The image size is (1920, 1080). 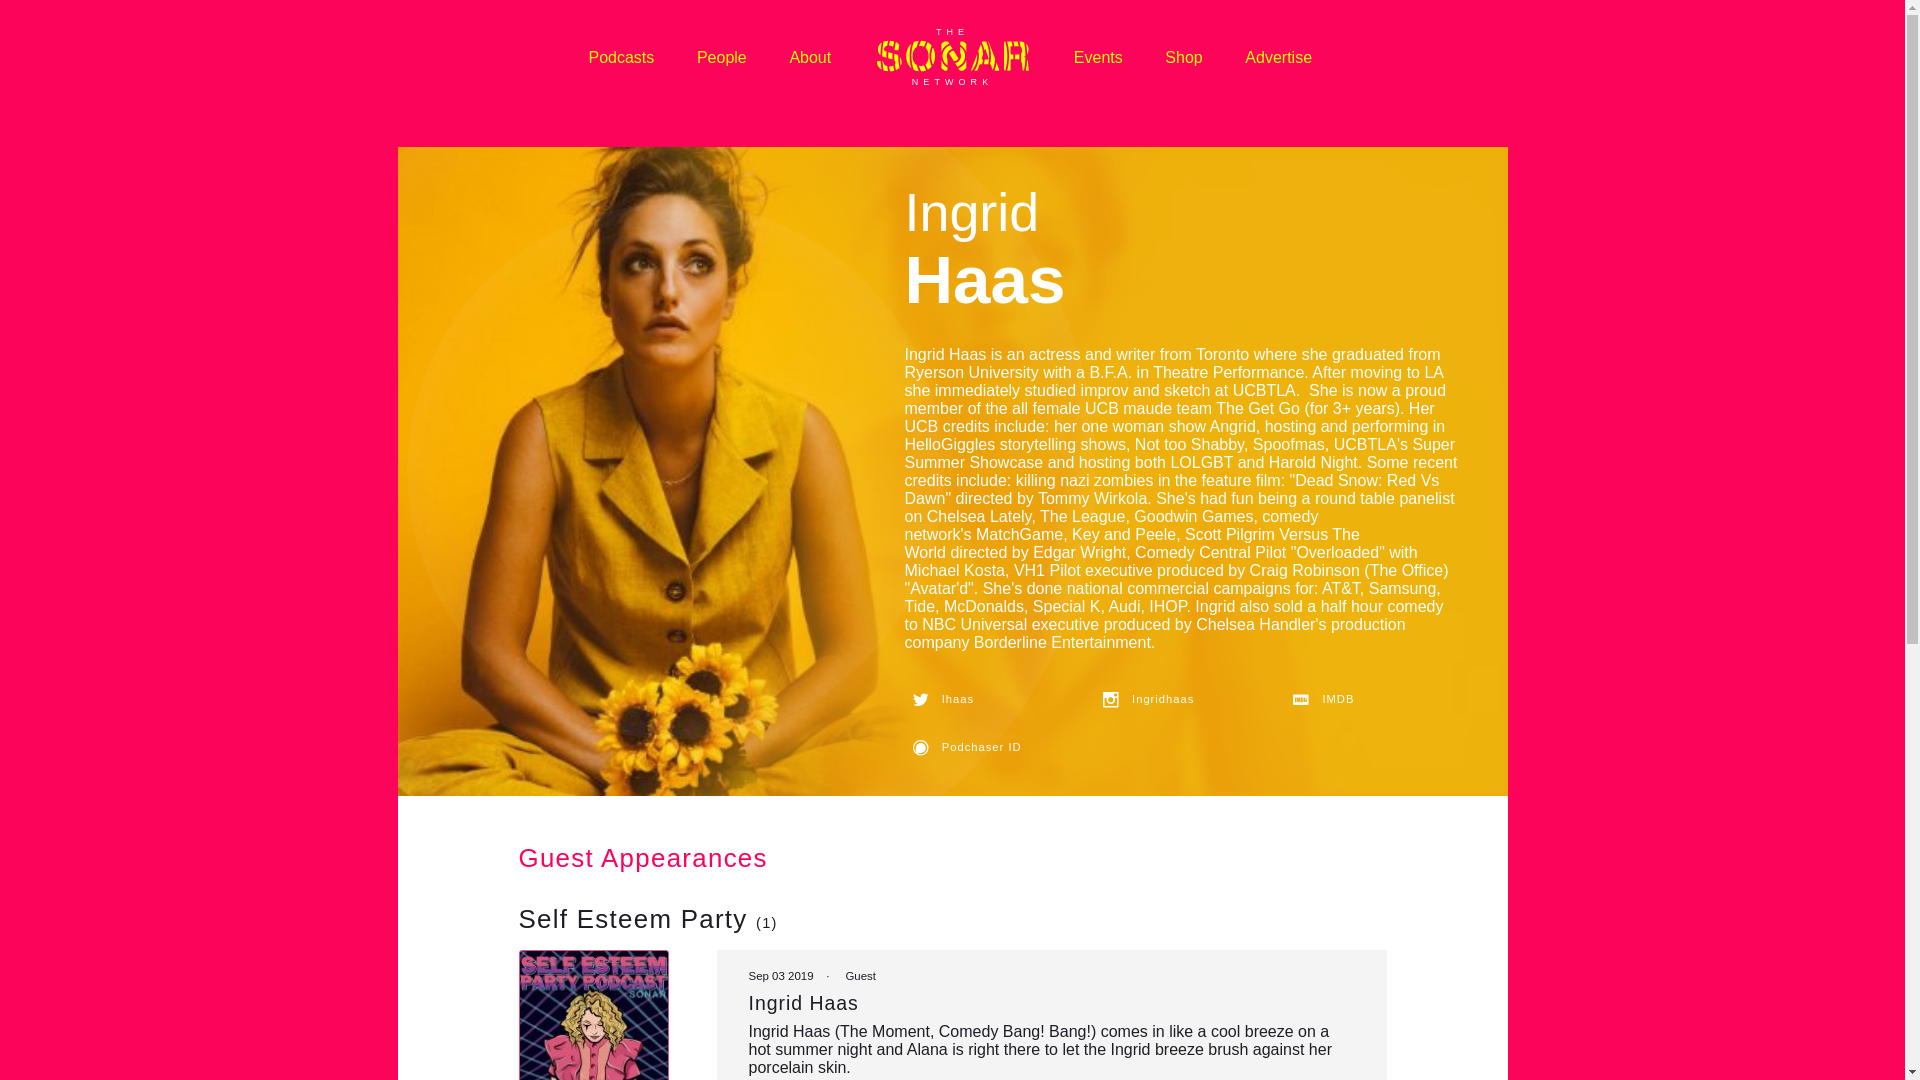 I want to click on Advertise, so click(x=1278, y=56).